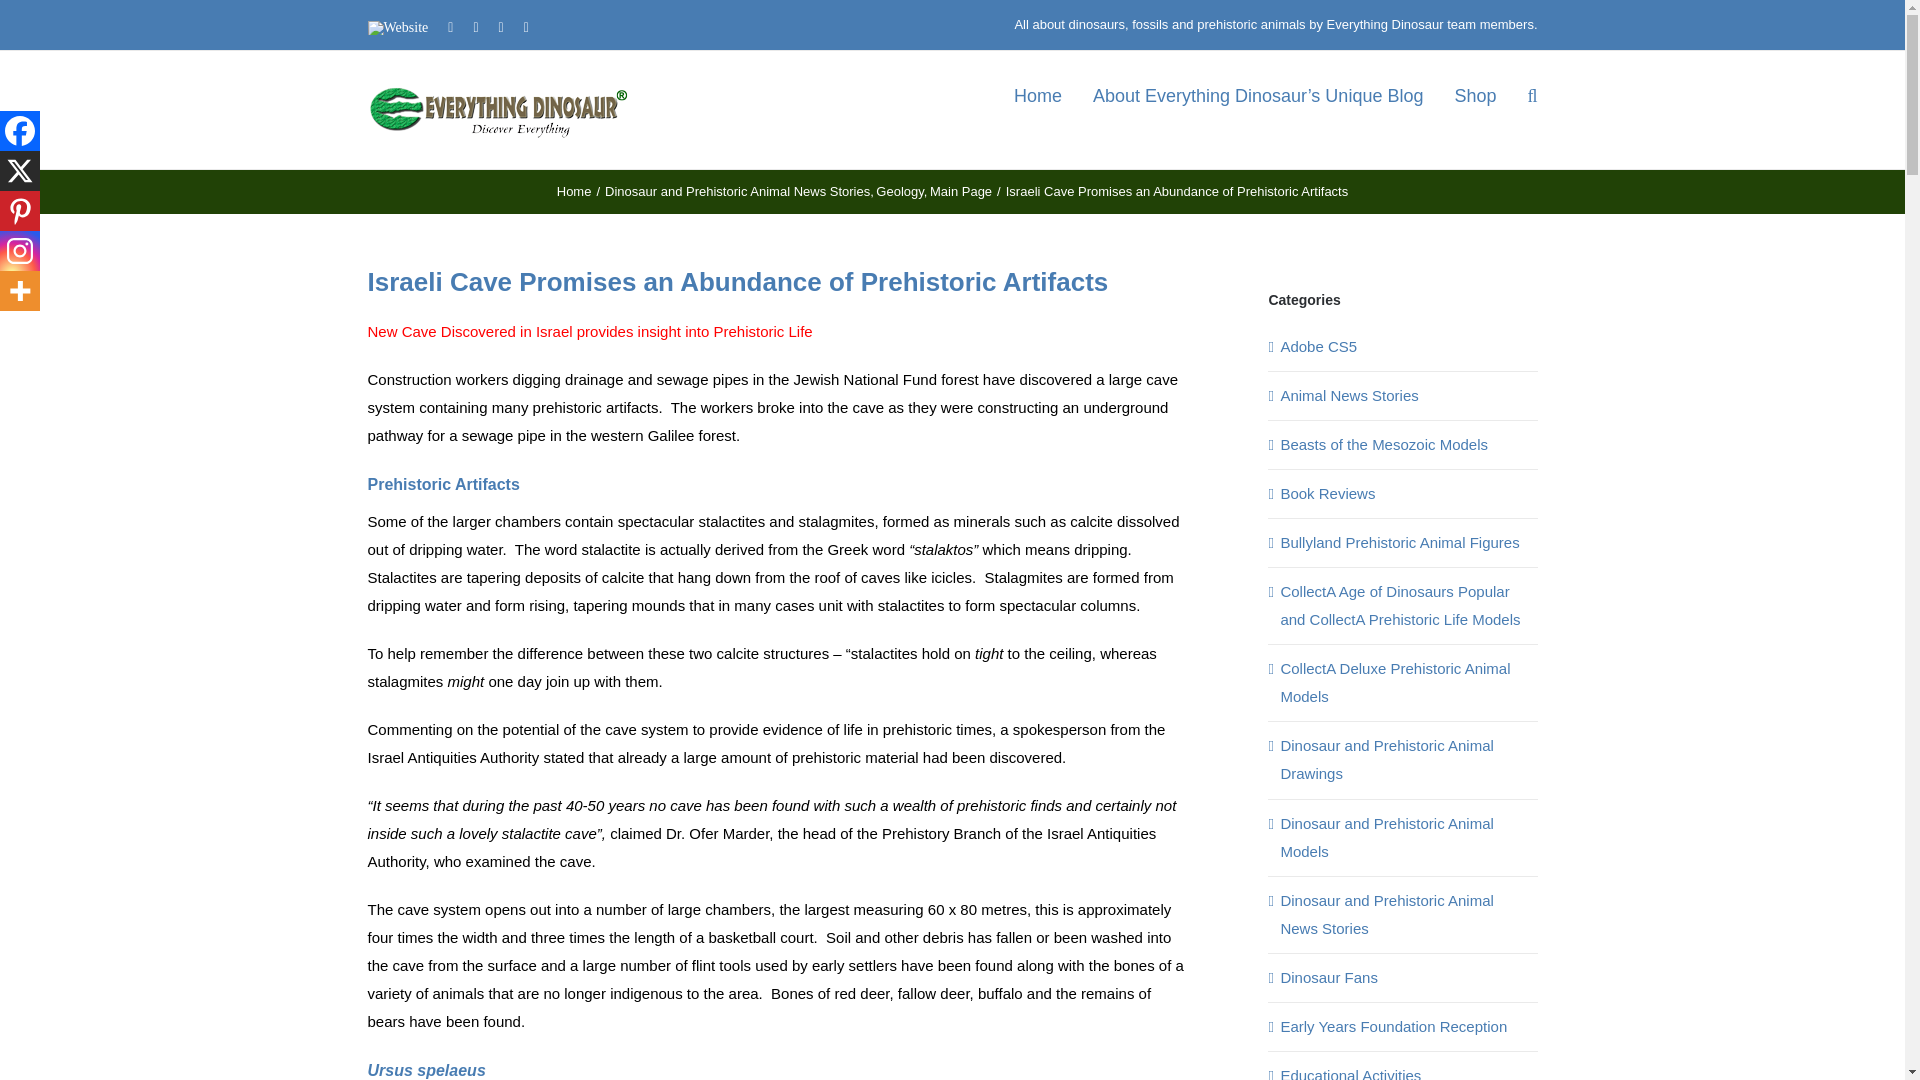  I want to click on X, so click(20, 171).